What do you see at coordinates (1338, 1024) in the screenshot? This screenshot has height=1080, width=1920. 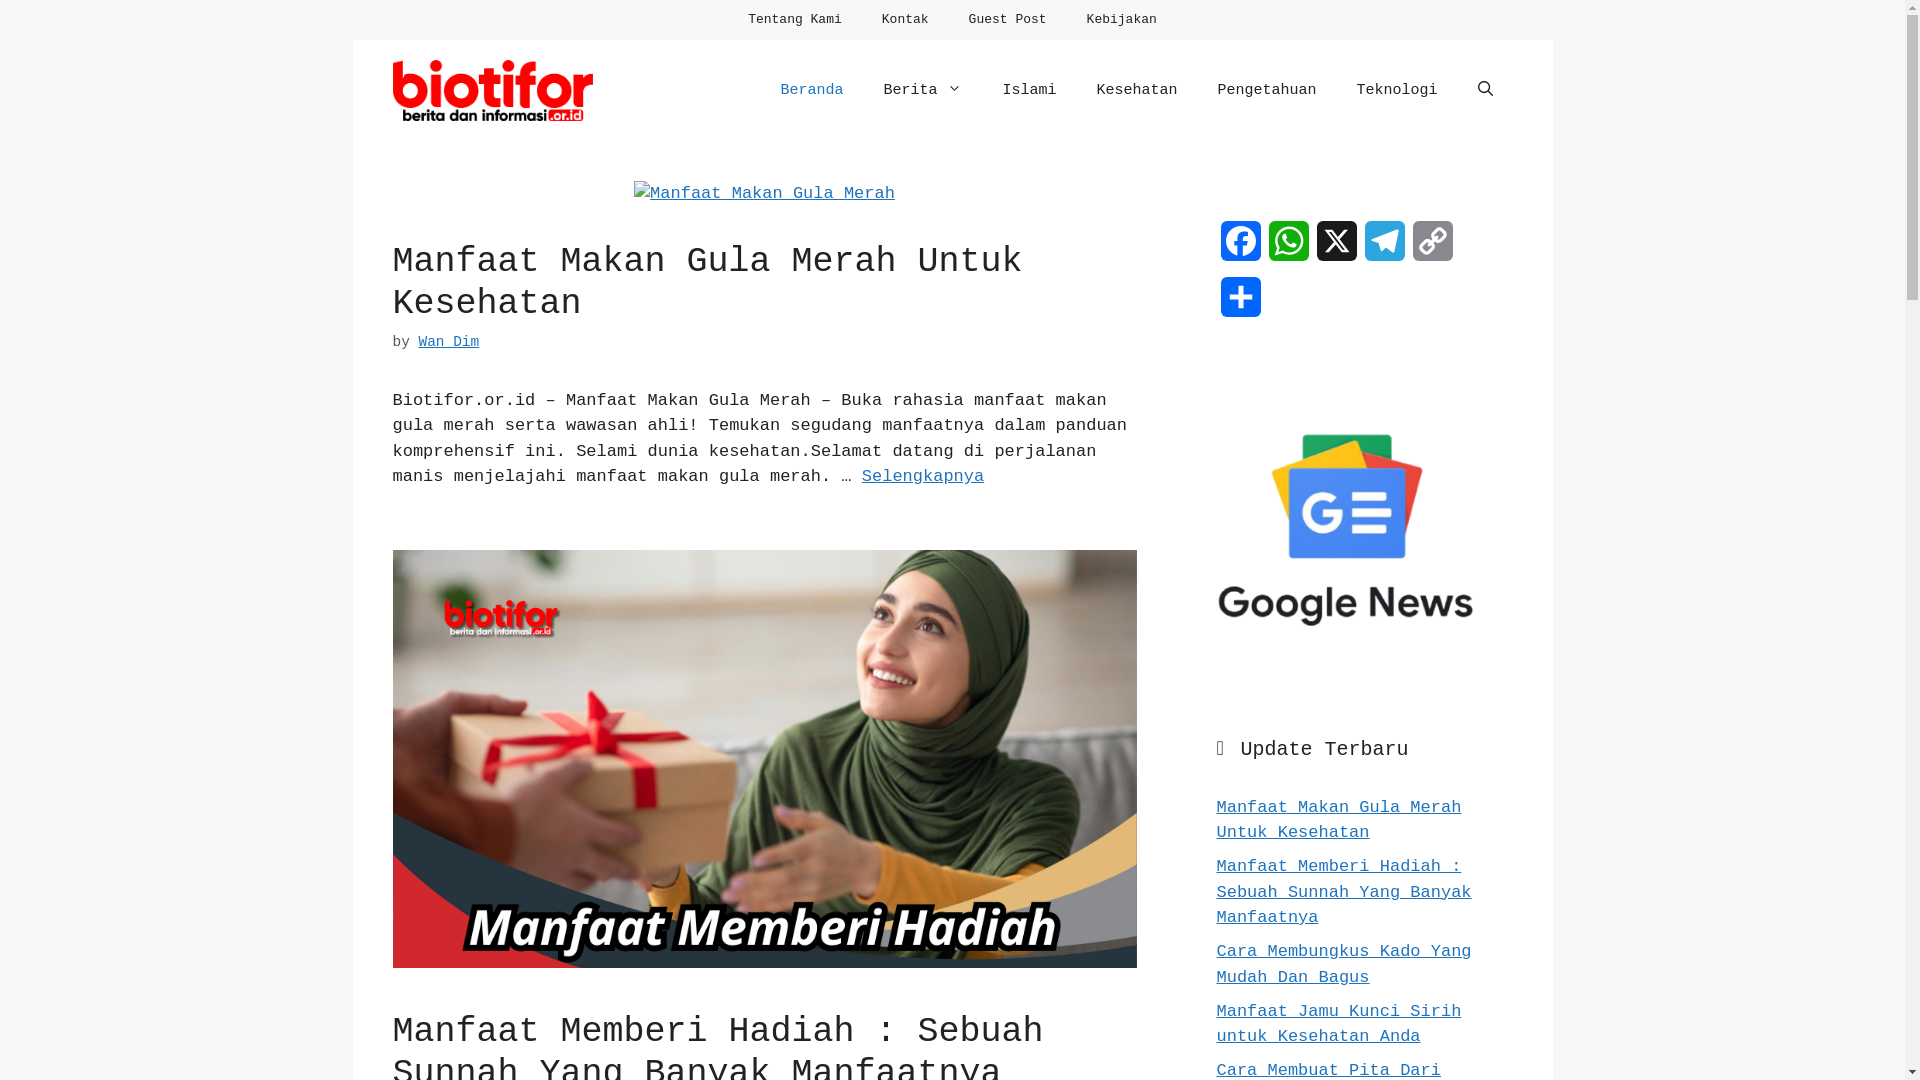 I see `Manfaat Jamu Kunci Sirih untuk Kesehatan Anda` at bounding box center [1338, 1024].